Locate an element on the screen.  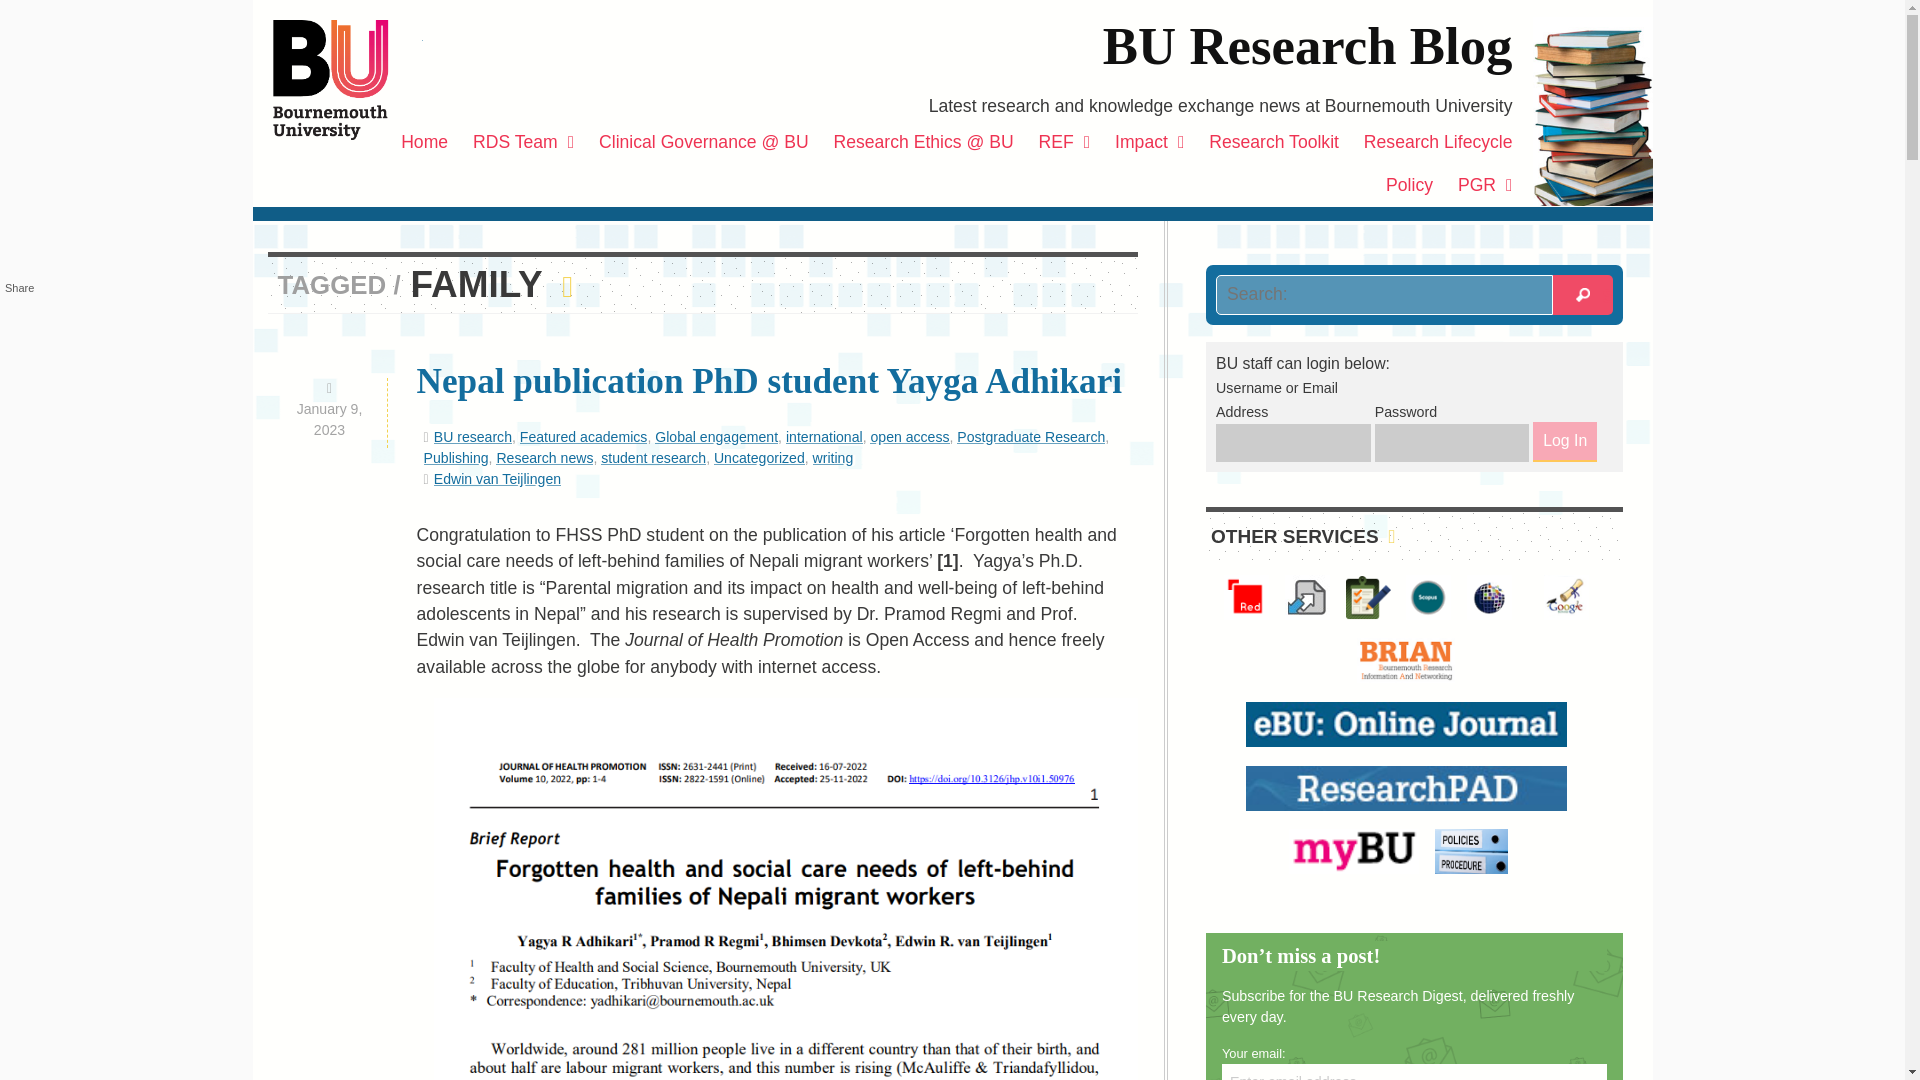
Home is located at coordinates (424, 142).